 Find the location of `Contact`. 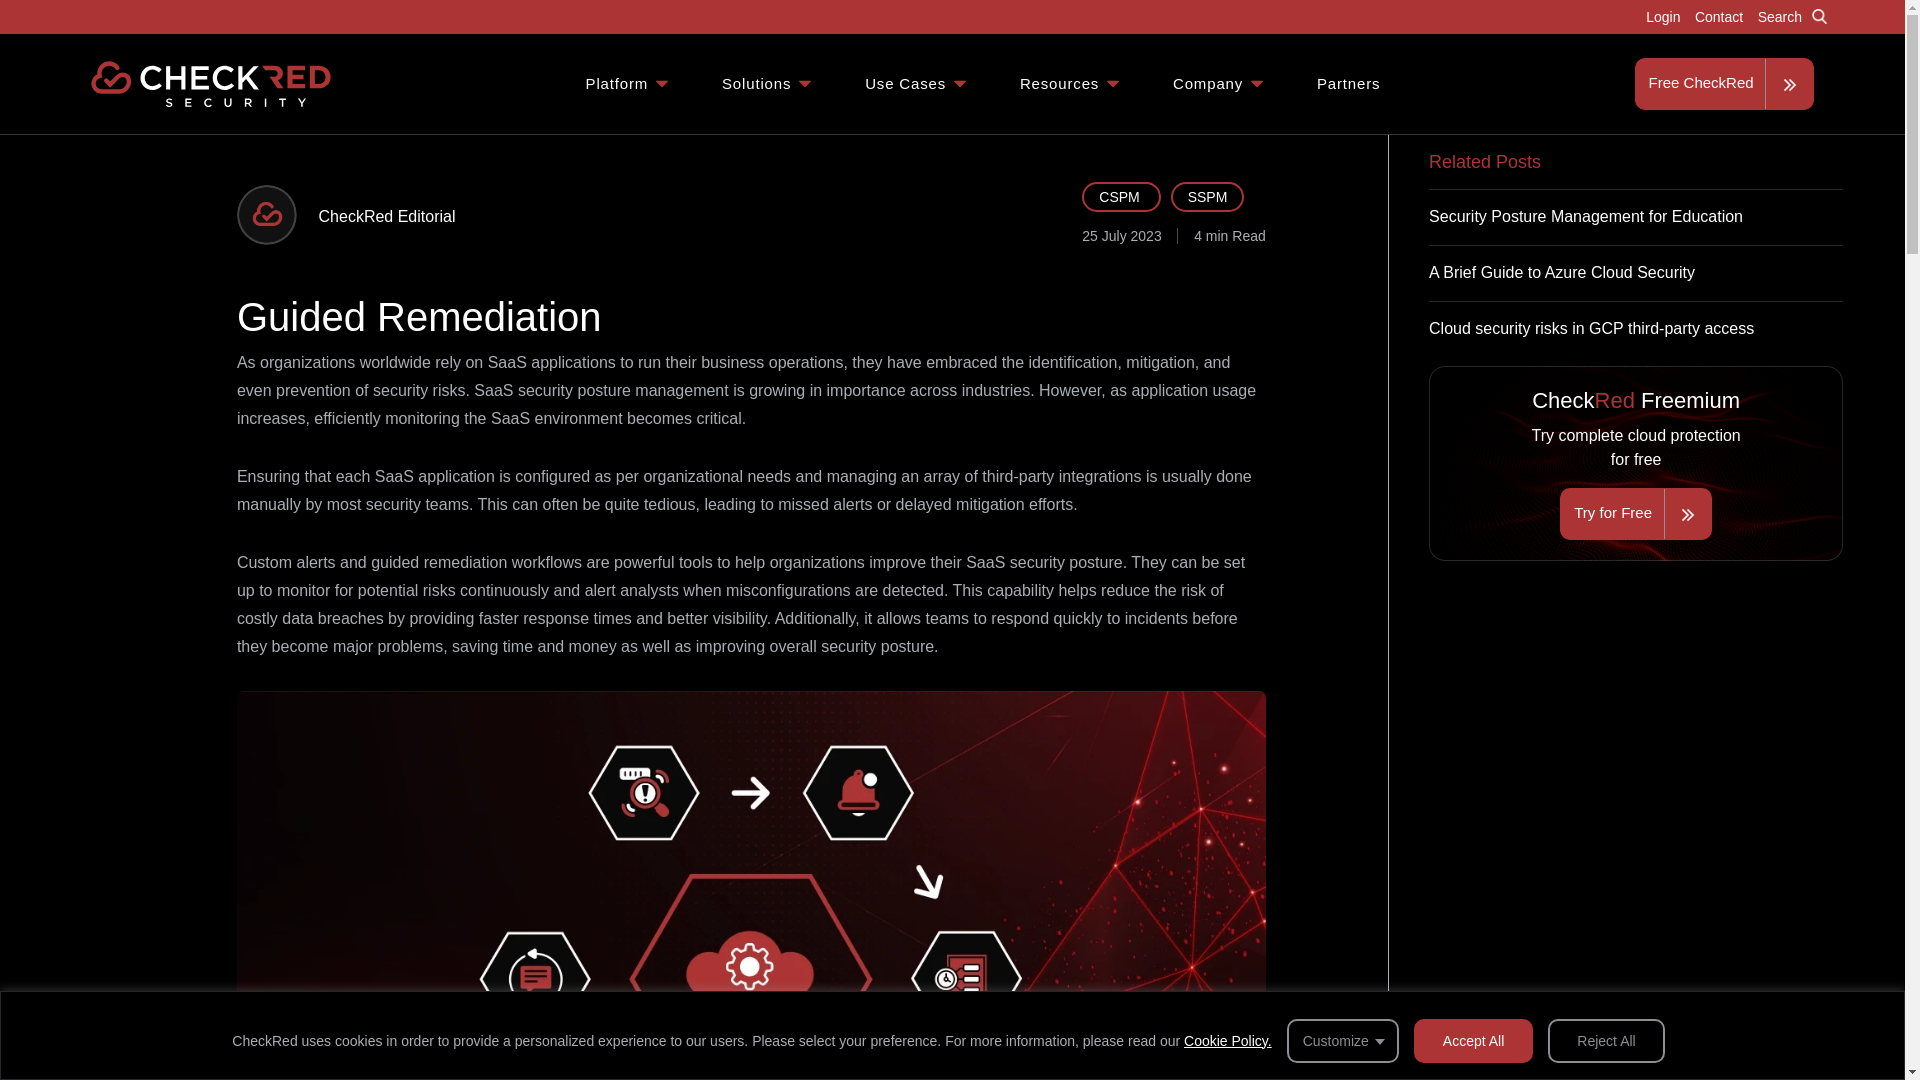

Contact is located at coordinates (1718, 16).